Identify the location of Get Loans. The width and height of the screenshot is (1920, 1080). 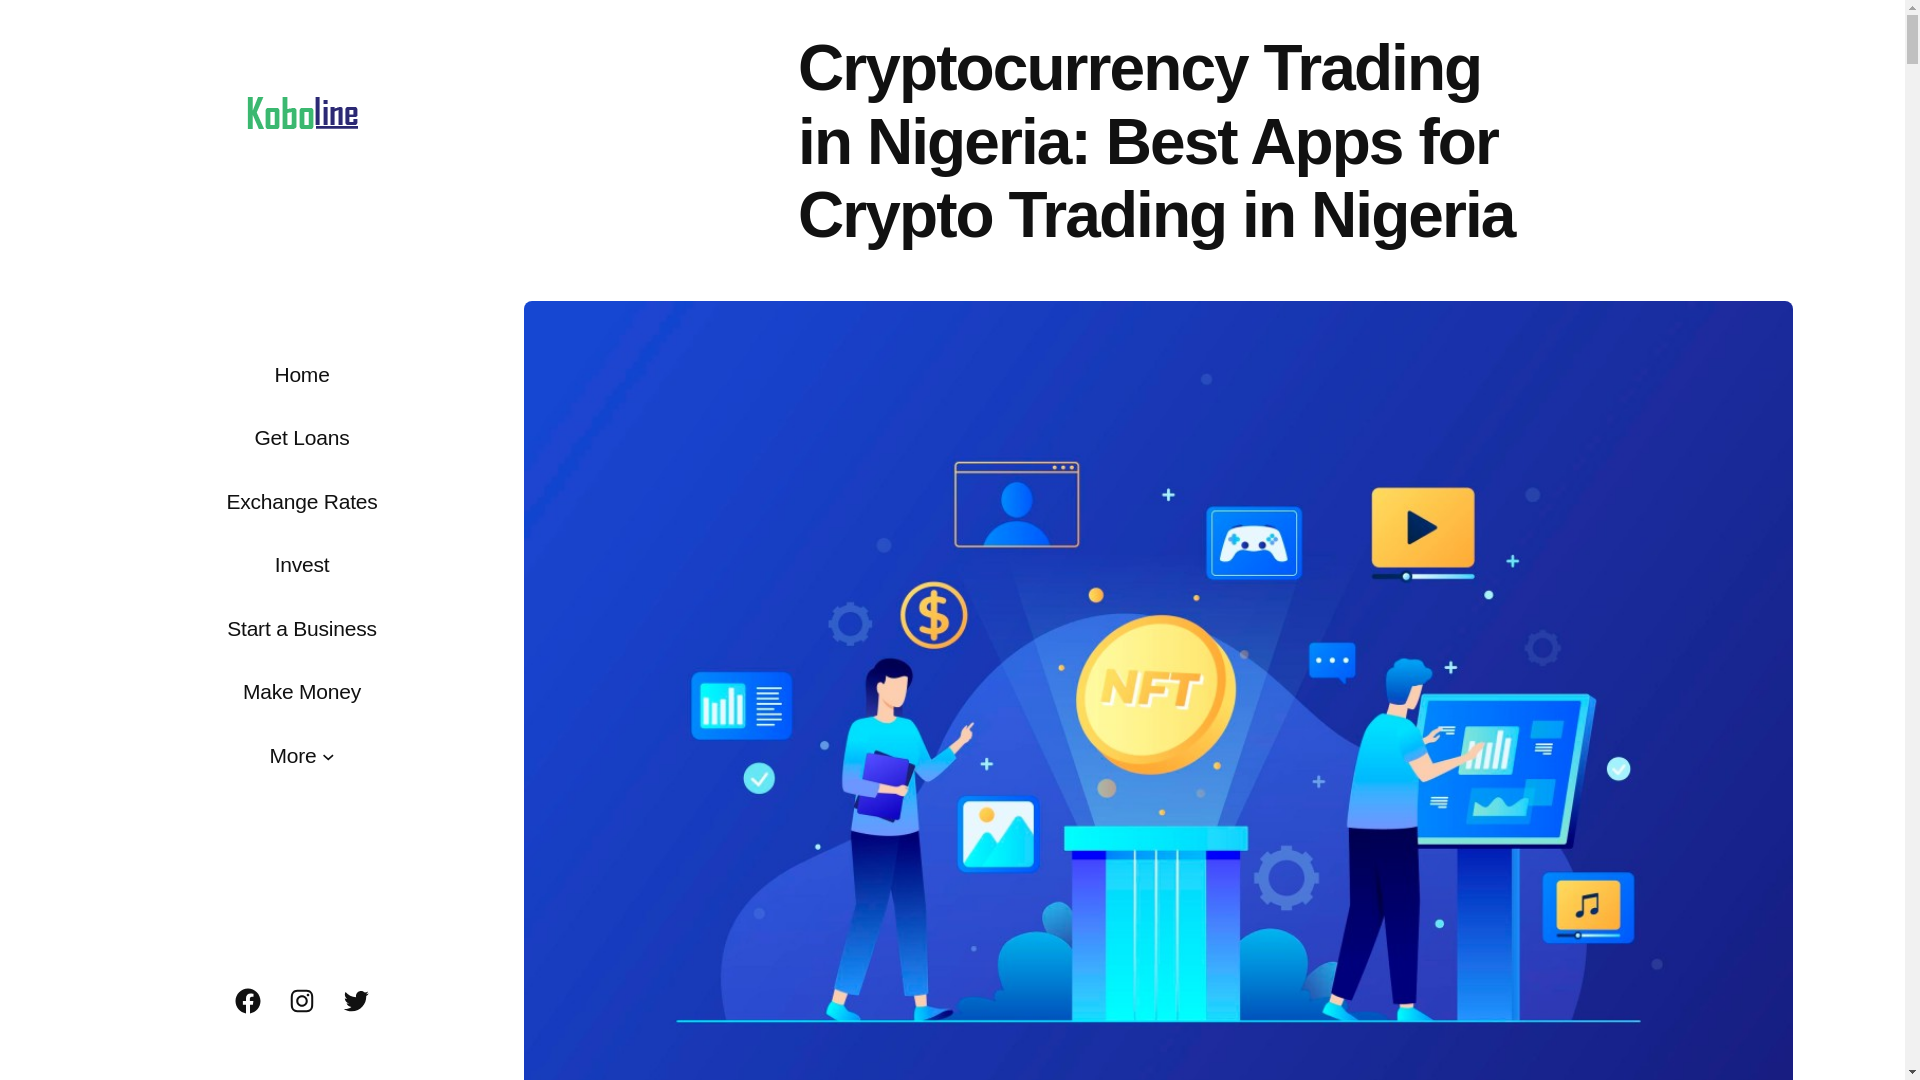
(301, 438).